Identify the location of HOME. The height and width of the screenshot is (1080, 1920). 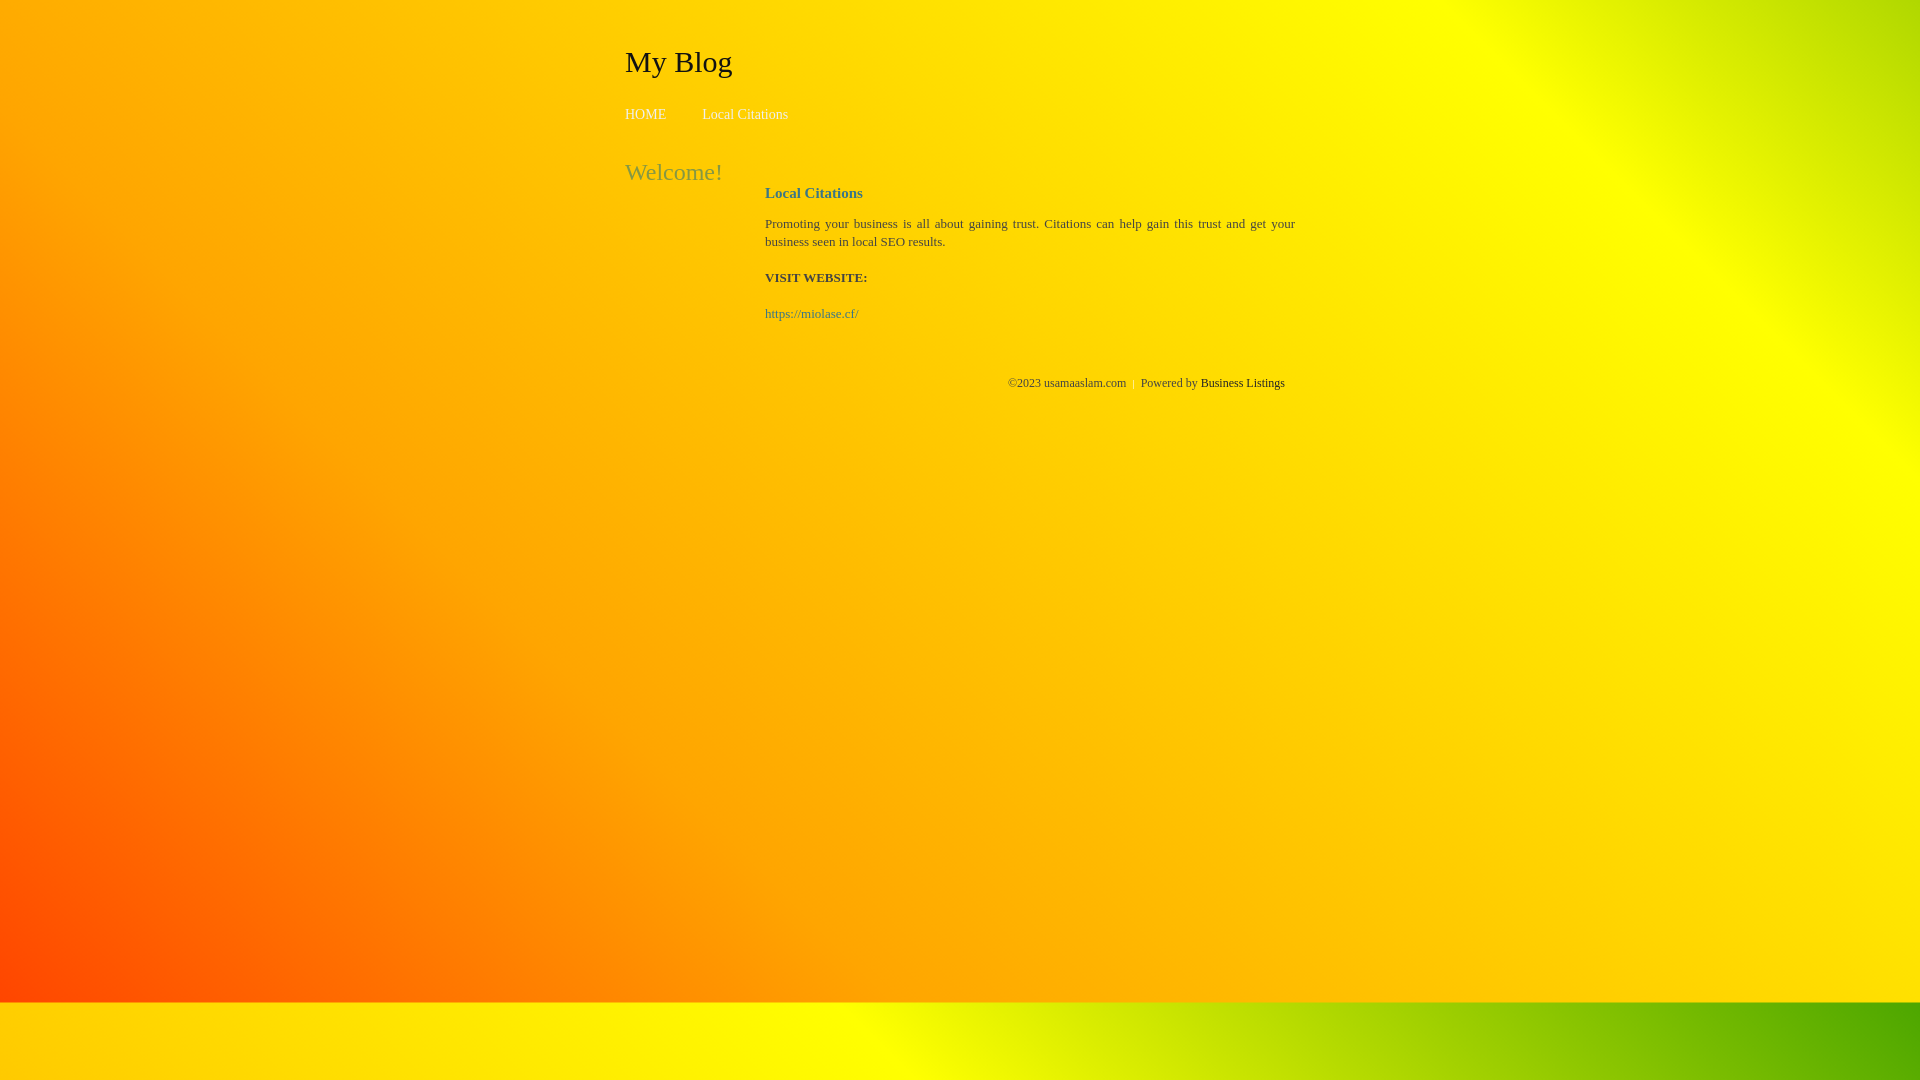
(646, 114).